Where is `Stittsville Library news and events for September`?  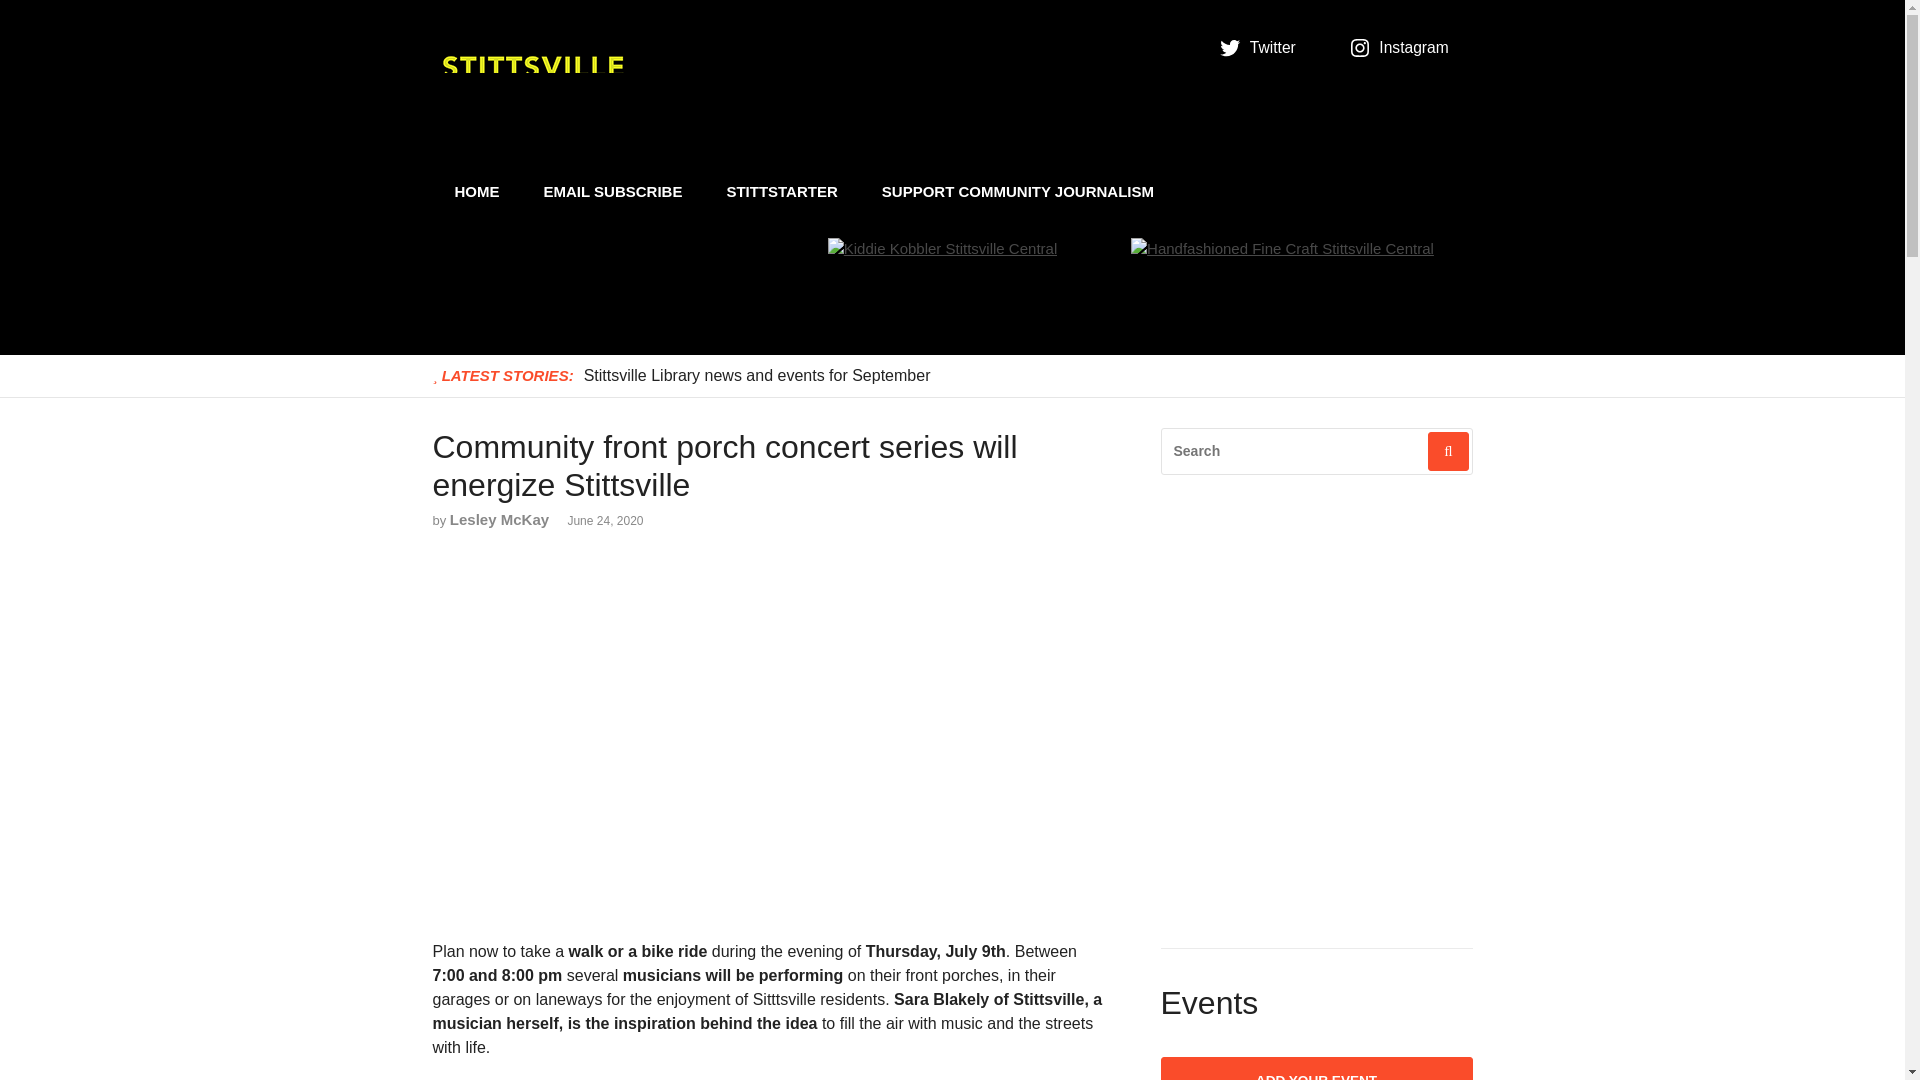
Stittsville Library news and events for September is located at coordinates (757, 374).